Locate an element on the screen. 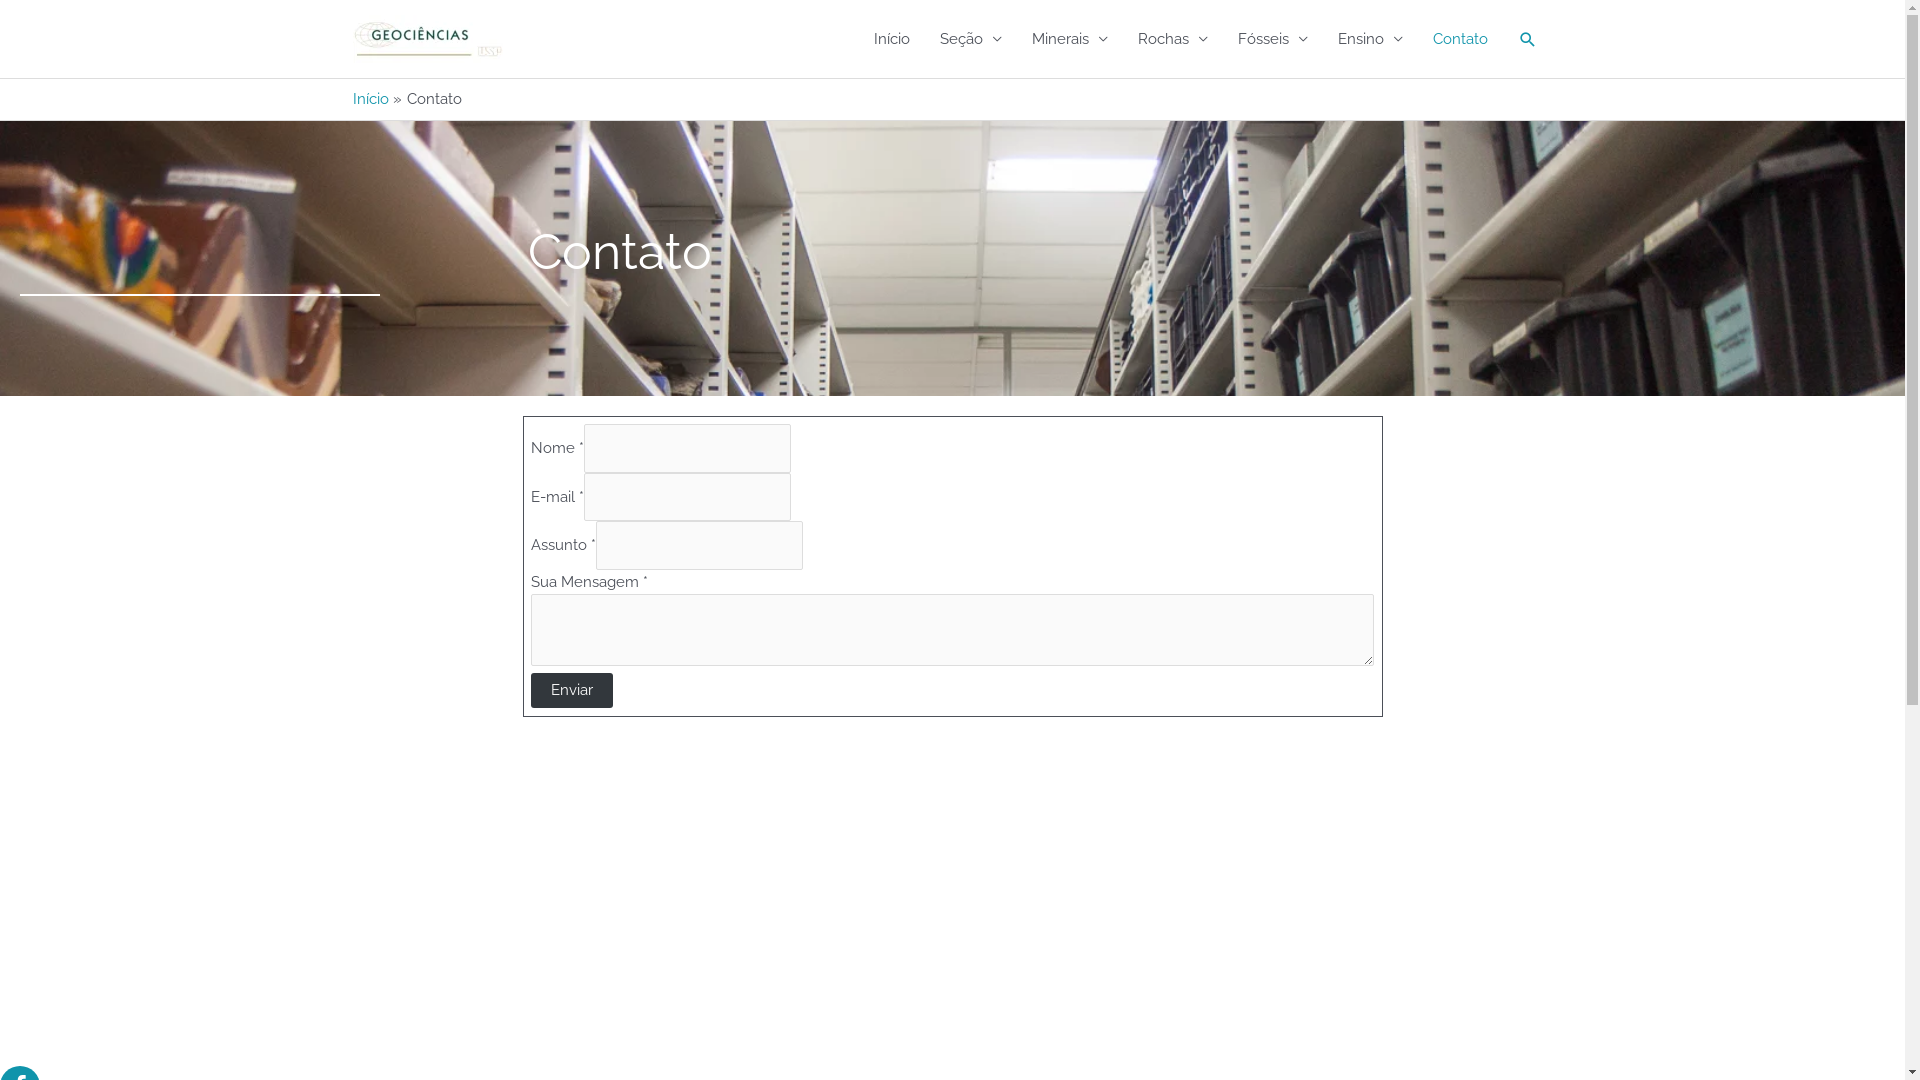  Contato is located at coordinates (1460, 38).